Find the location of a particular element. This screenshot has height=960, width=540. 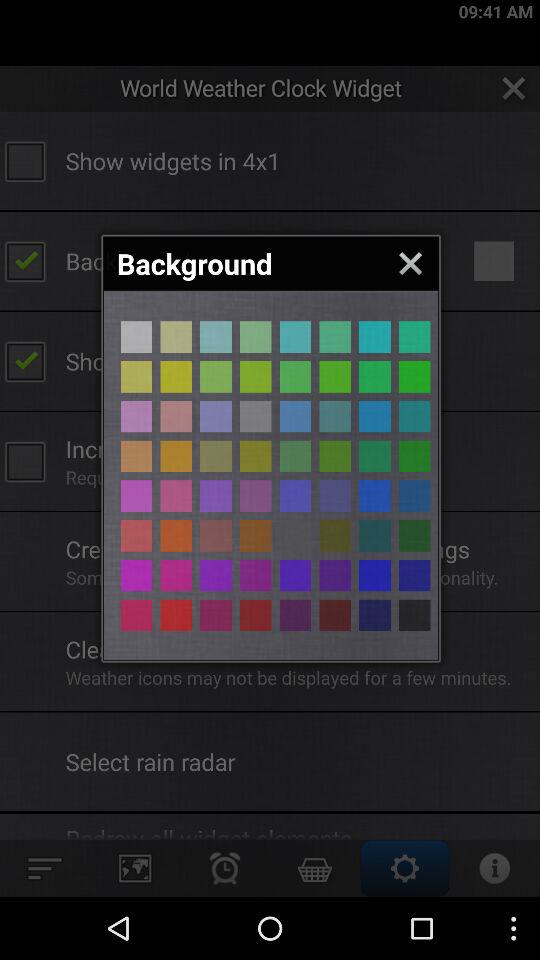

different color page is located at coordinates (295, 496).